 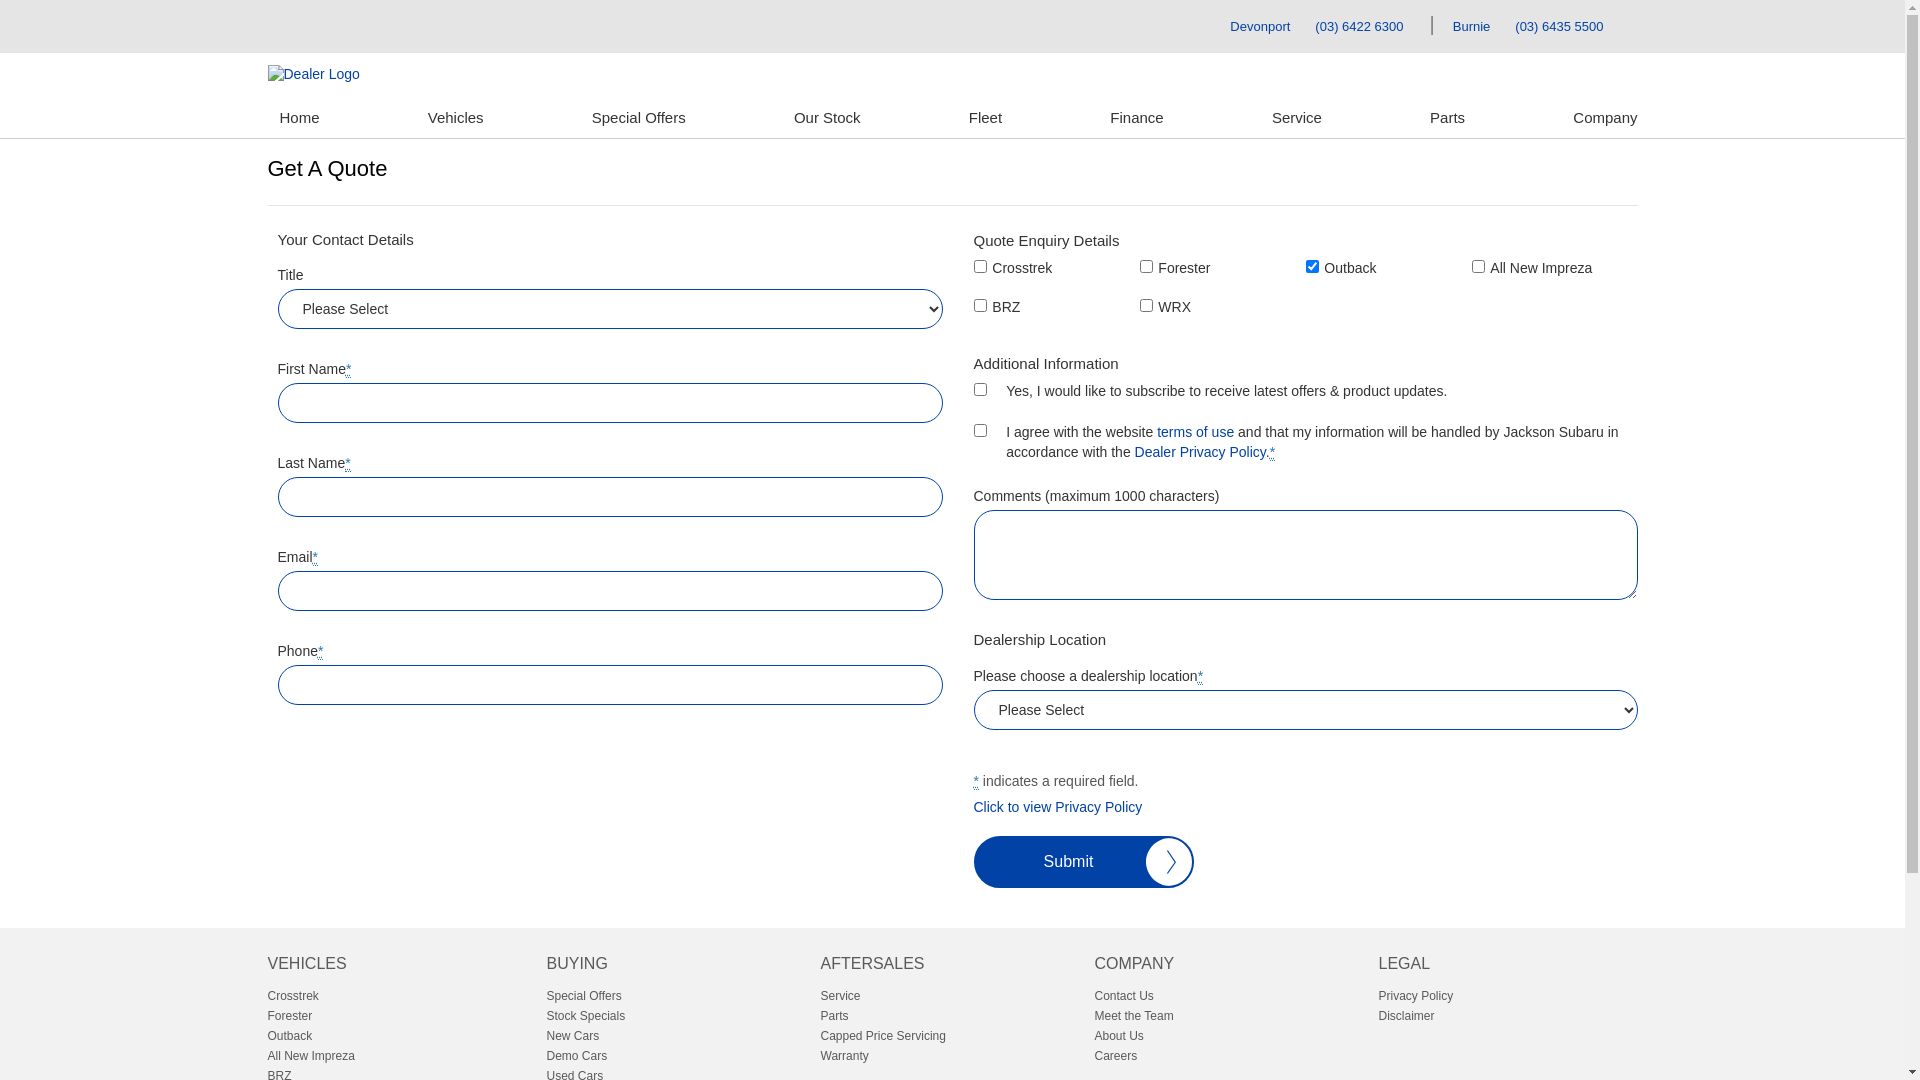 I want to click on Contact Us, so click(x=1226, y=996).